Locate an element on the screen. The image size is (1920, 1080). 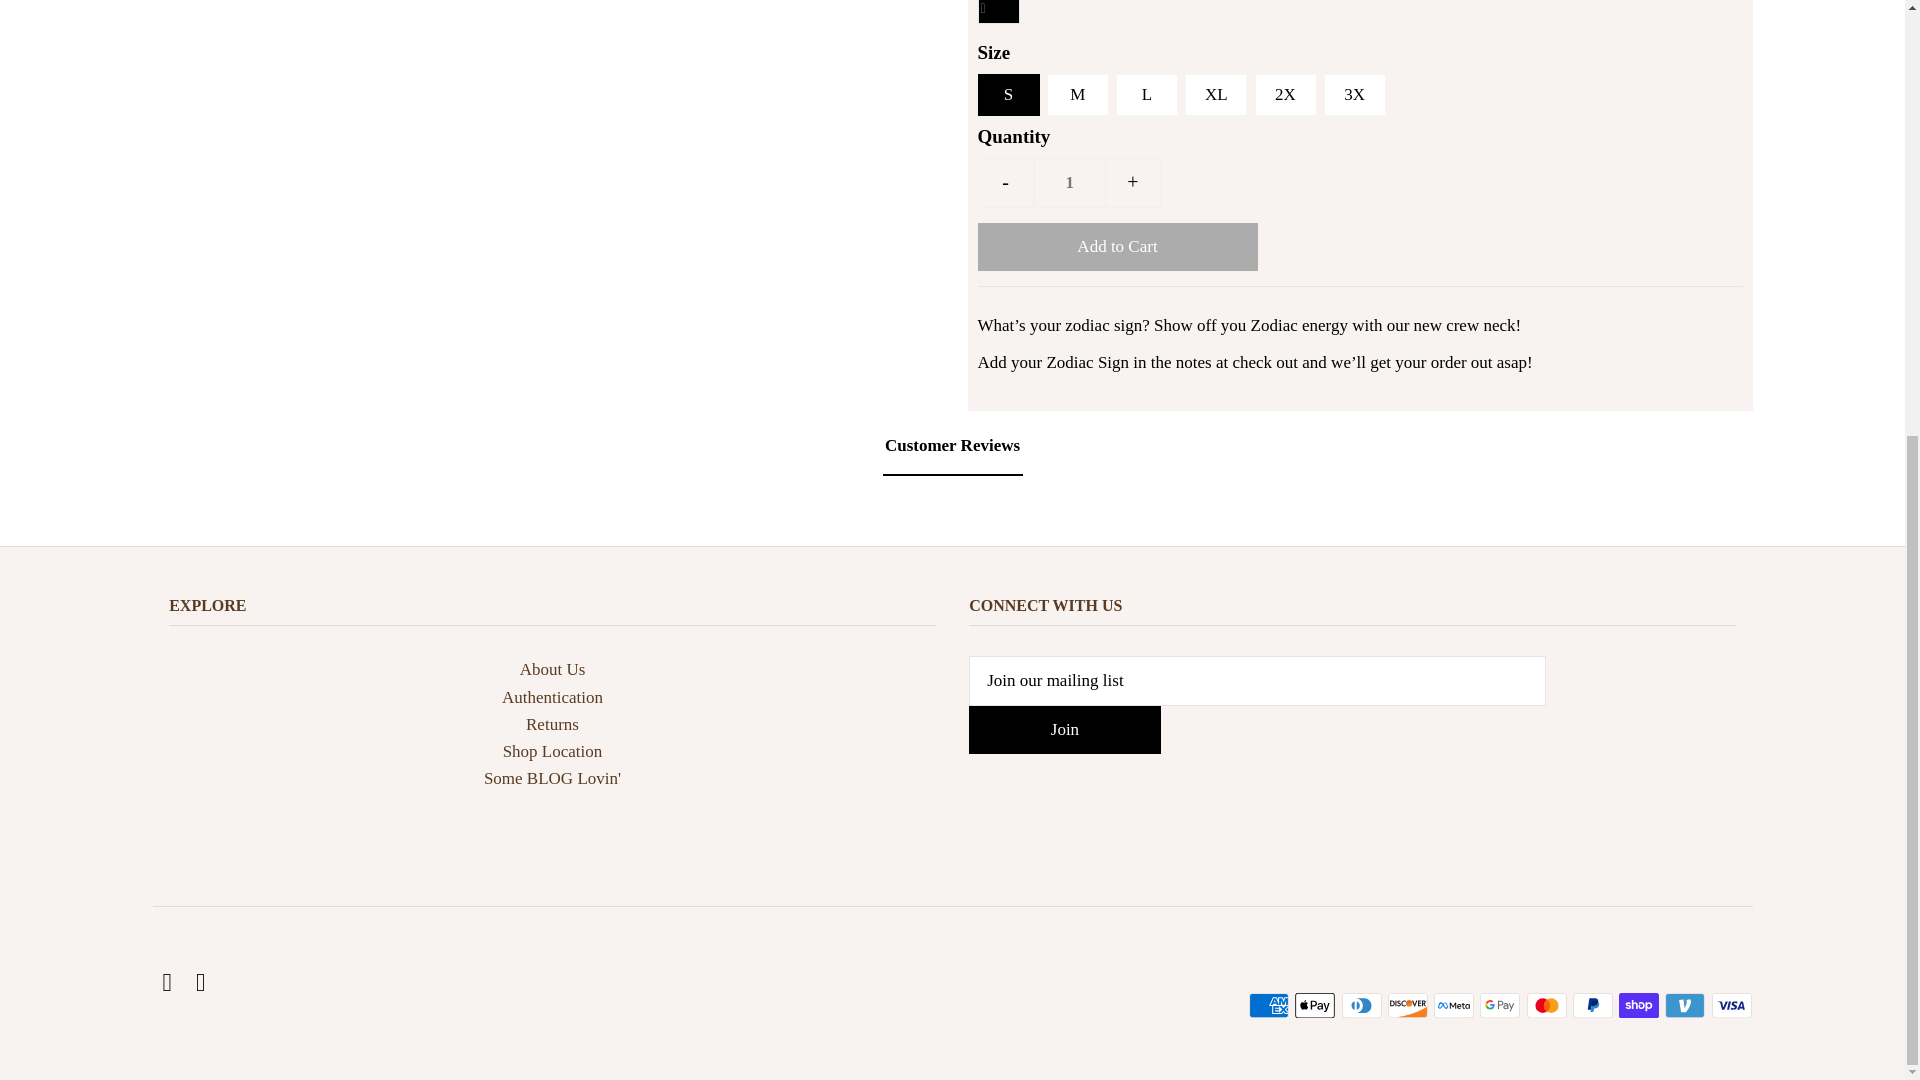
Add to Cart is located at coordinates (1117, 246).